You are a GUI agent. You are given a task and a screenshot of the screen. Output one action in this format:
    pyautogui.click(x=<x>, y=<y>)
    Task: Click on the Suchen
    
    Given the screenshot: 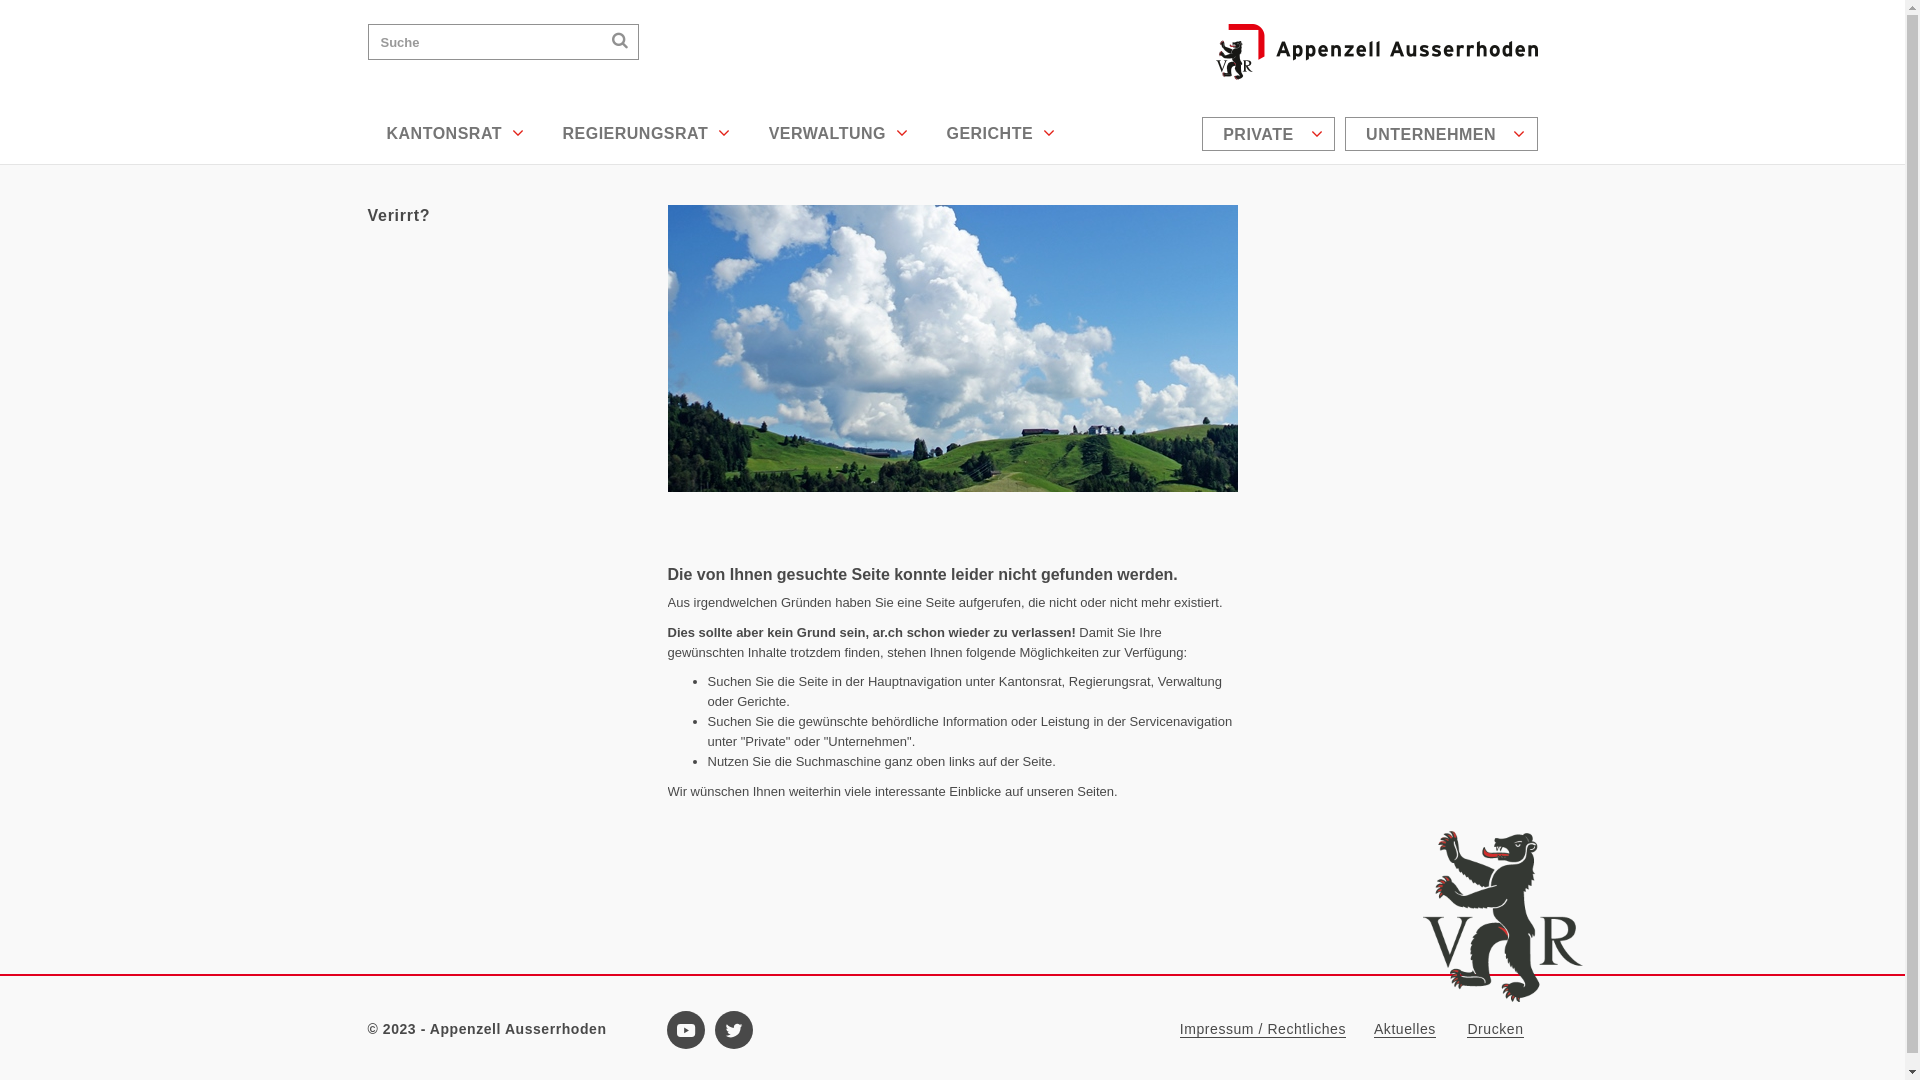 What is the action you would take?
    pyautogui.click(x=620, y=40)
    